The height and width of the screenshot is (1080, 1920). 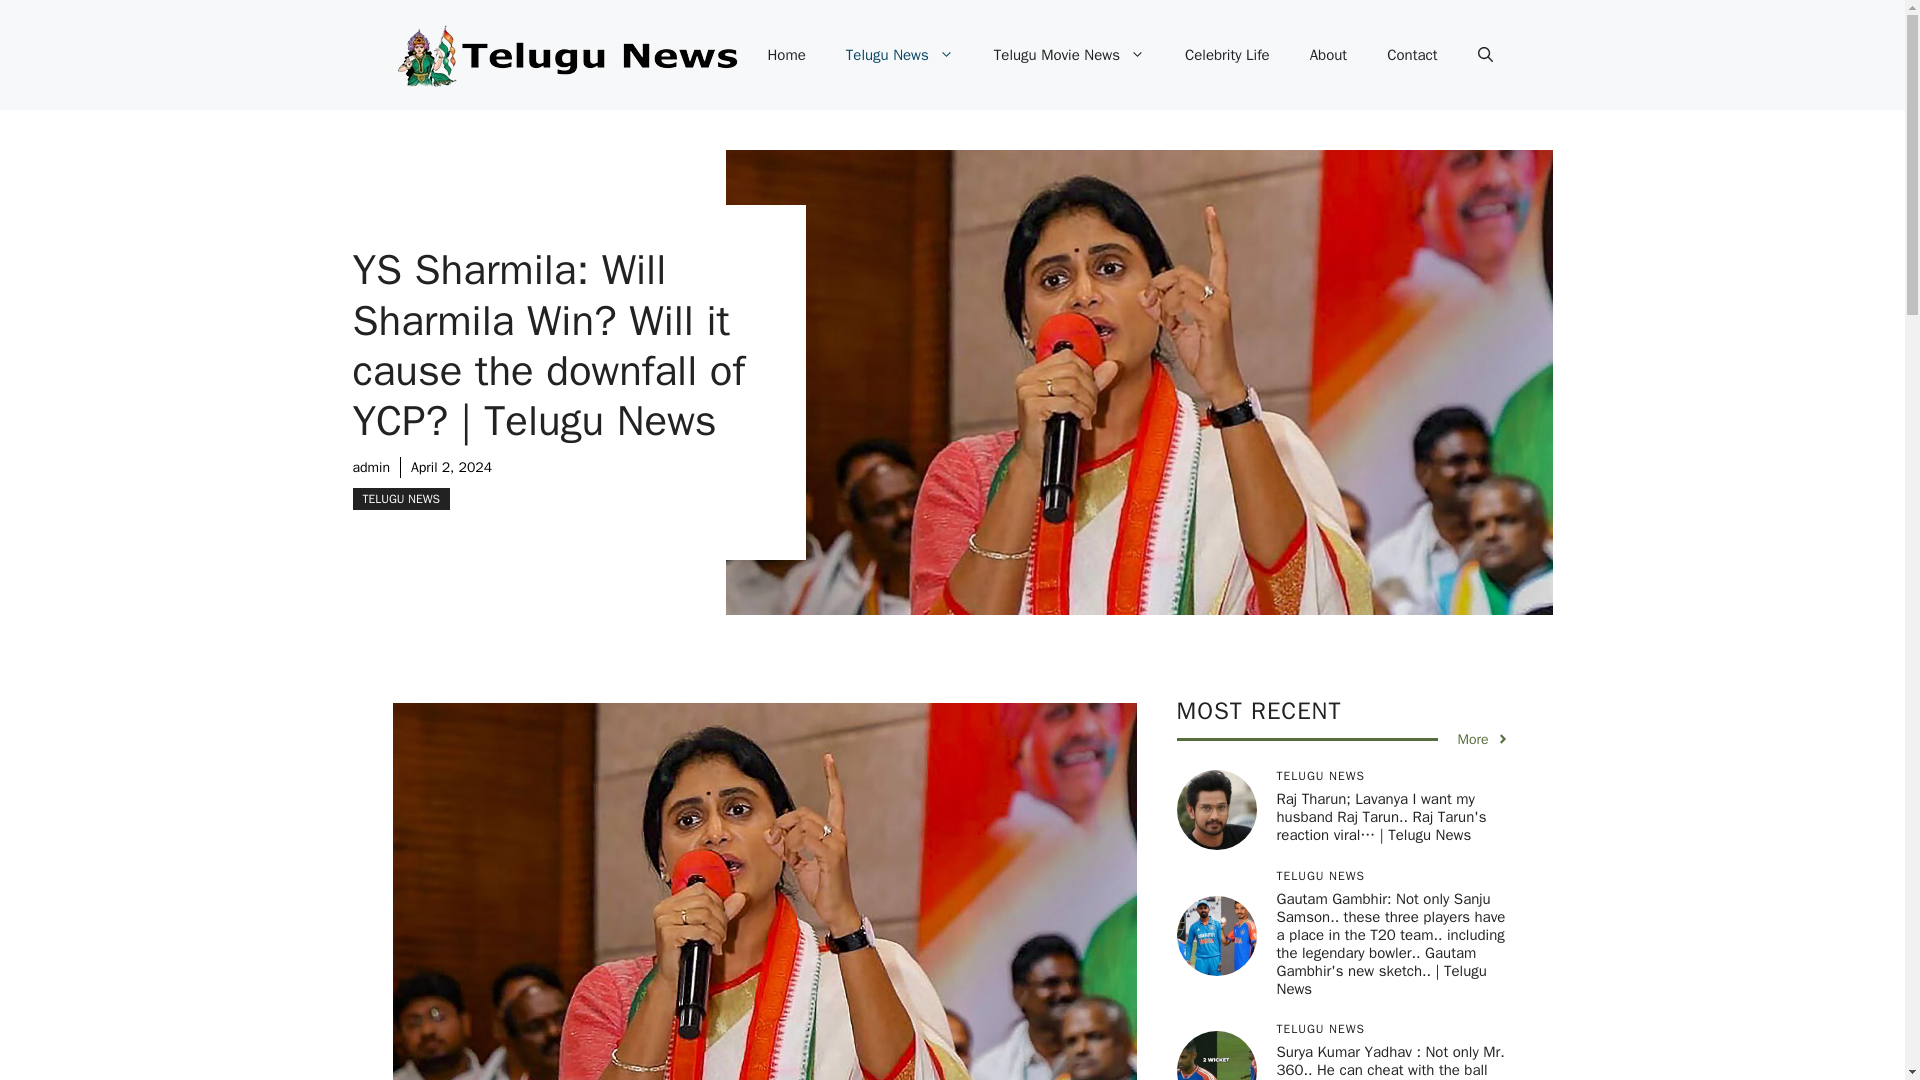 What do you see at coordinates (1483, 739) in the screenshot?
I see `More` at bounding box center [1483, 739].